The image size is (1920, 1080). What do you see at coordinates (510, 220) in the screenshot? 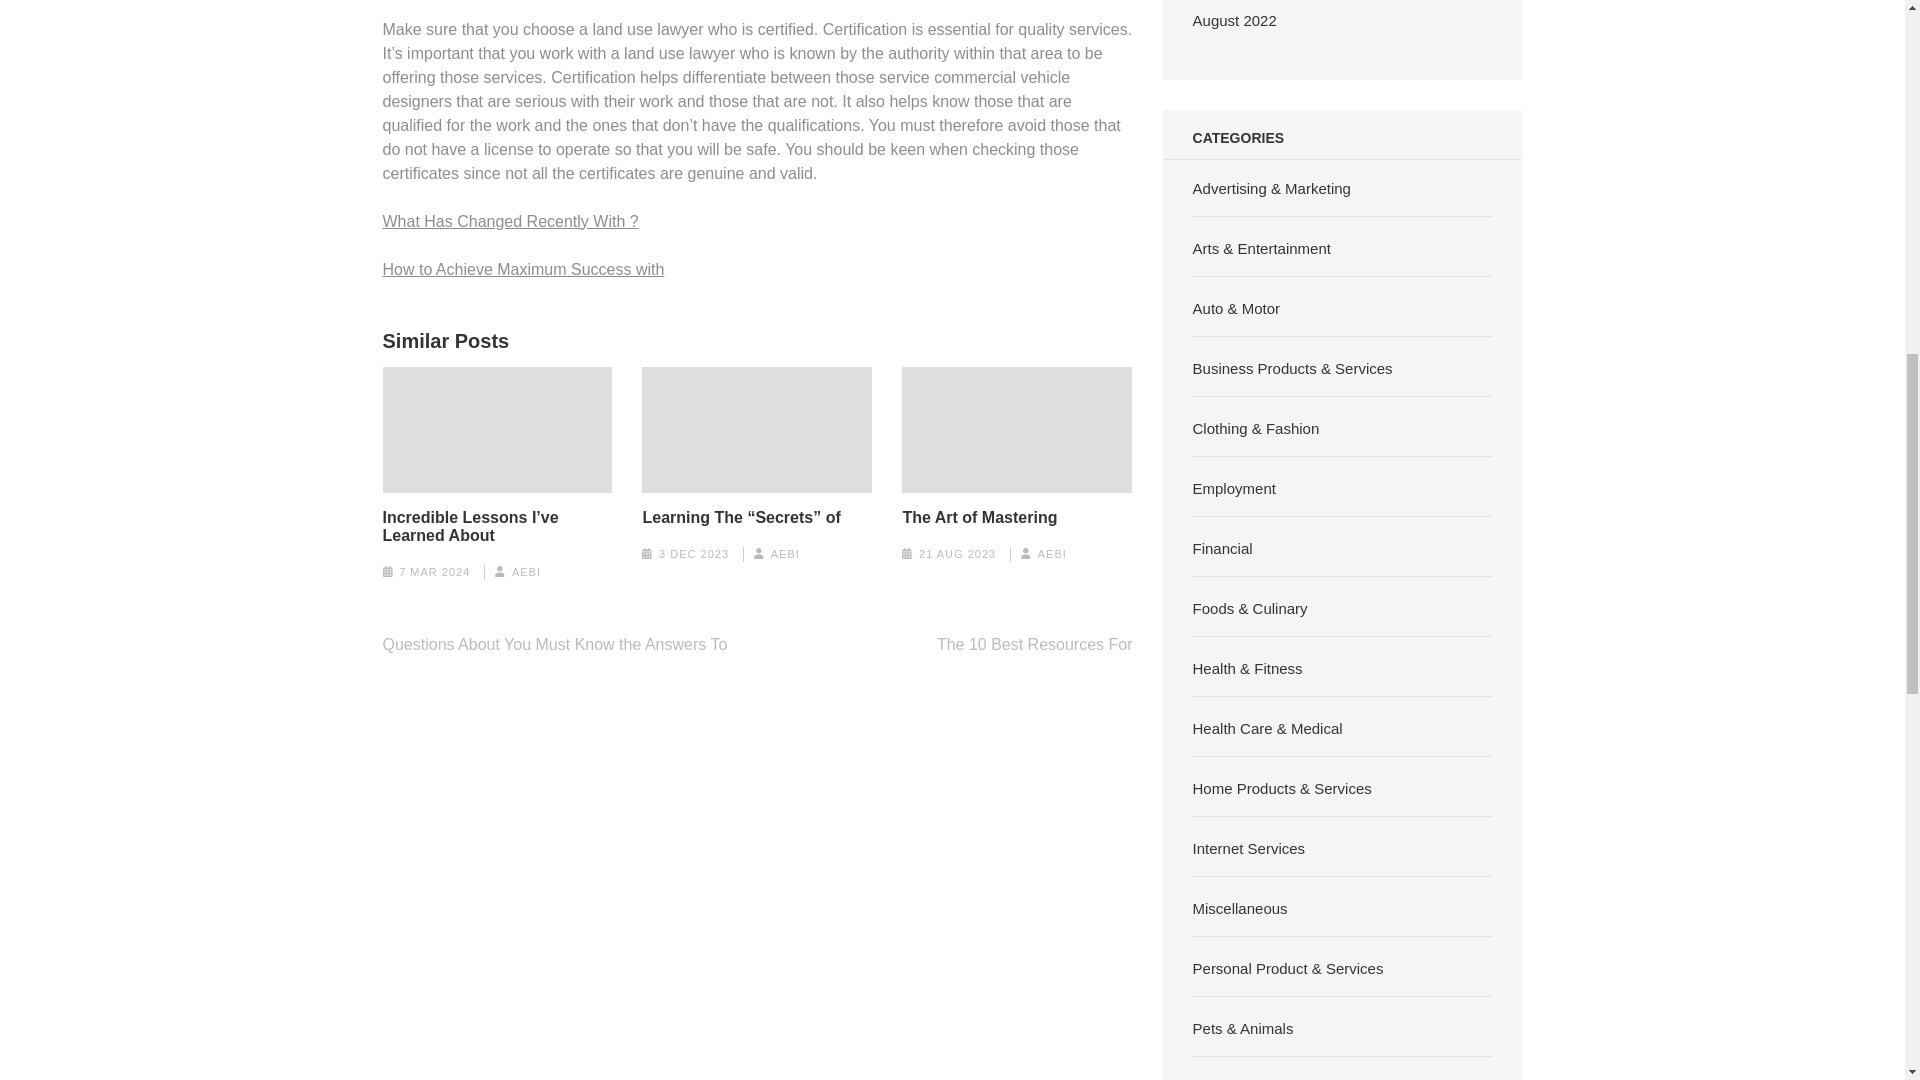
I see `What Has Changed Recently With ?` at bounding box center [510, 220].